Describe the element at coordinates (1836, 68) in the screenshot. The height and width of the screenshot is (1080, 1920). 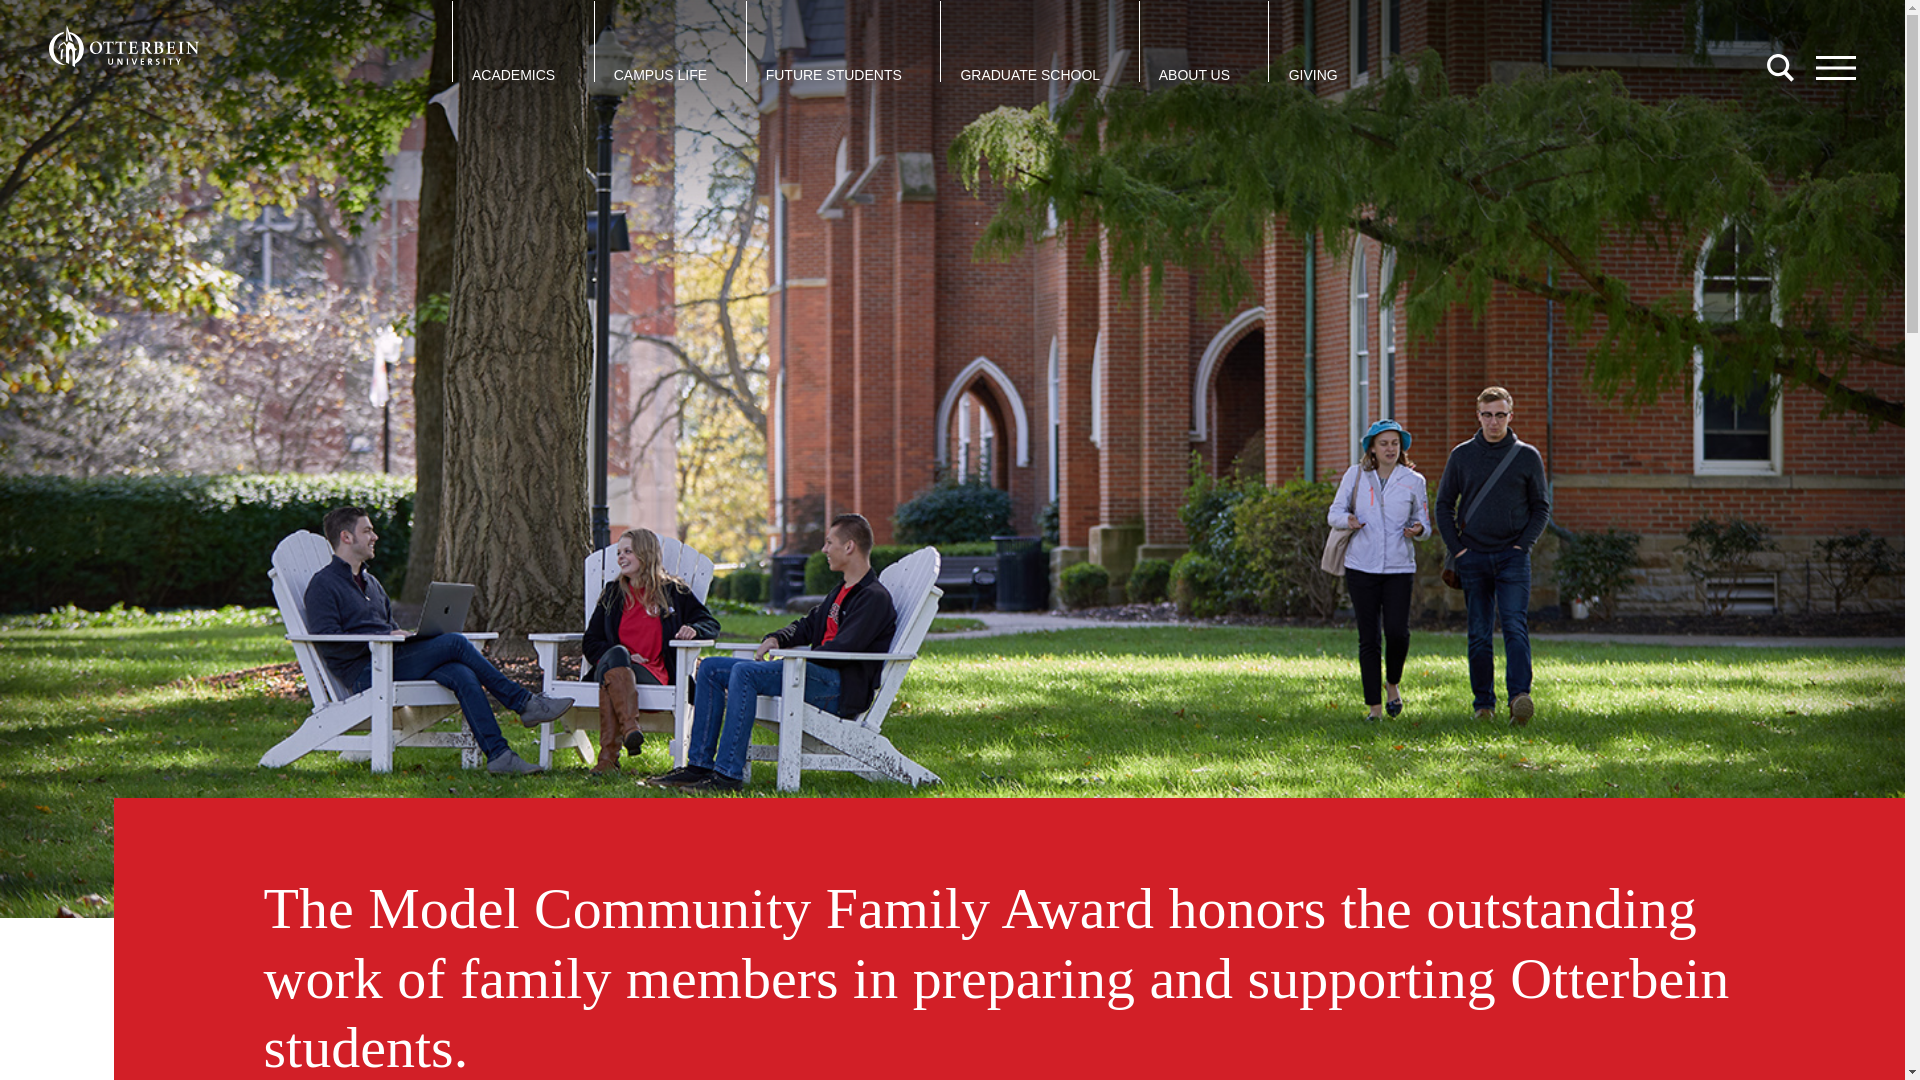
I see `Menu` at that location.